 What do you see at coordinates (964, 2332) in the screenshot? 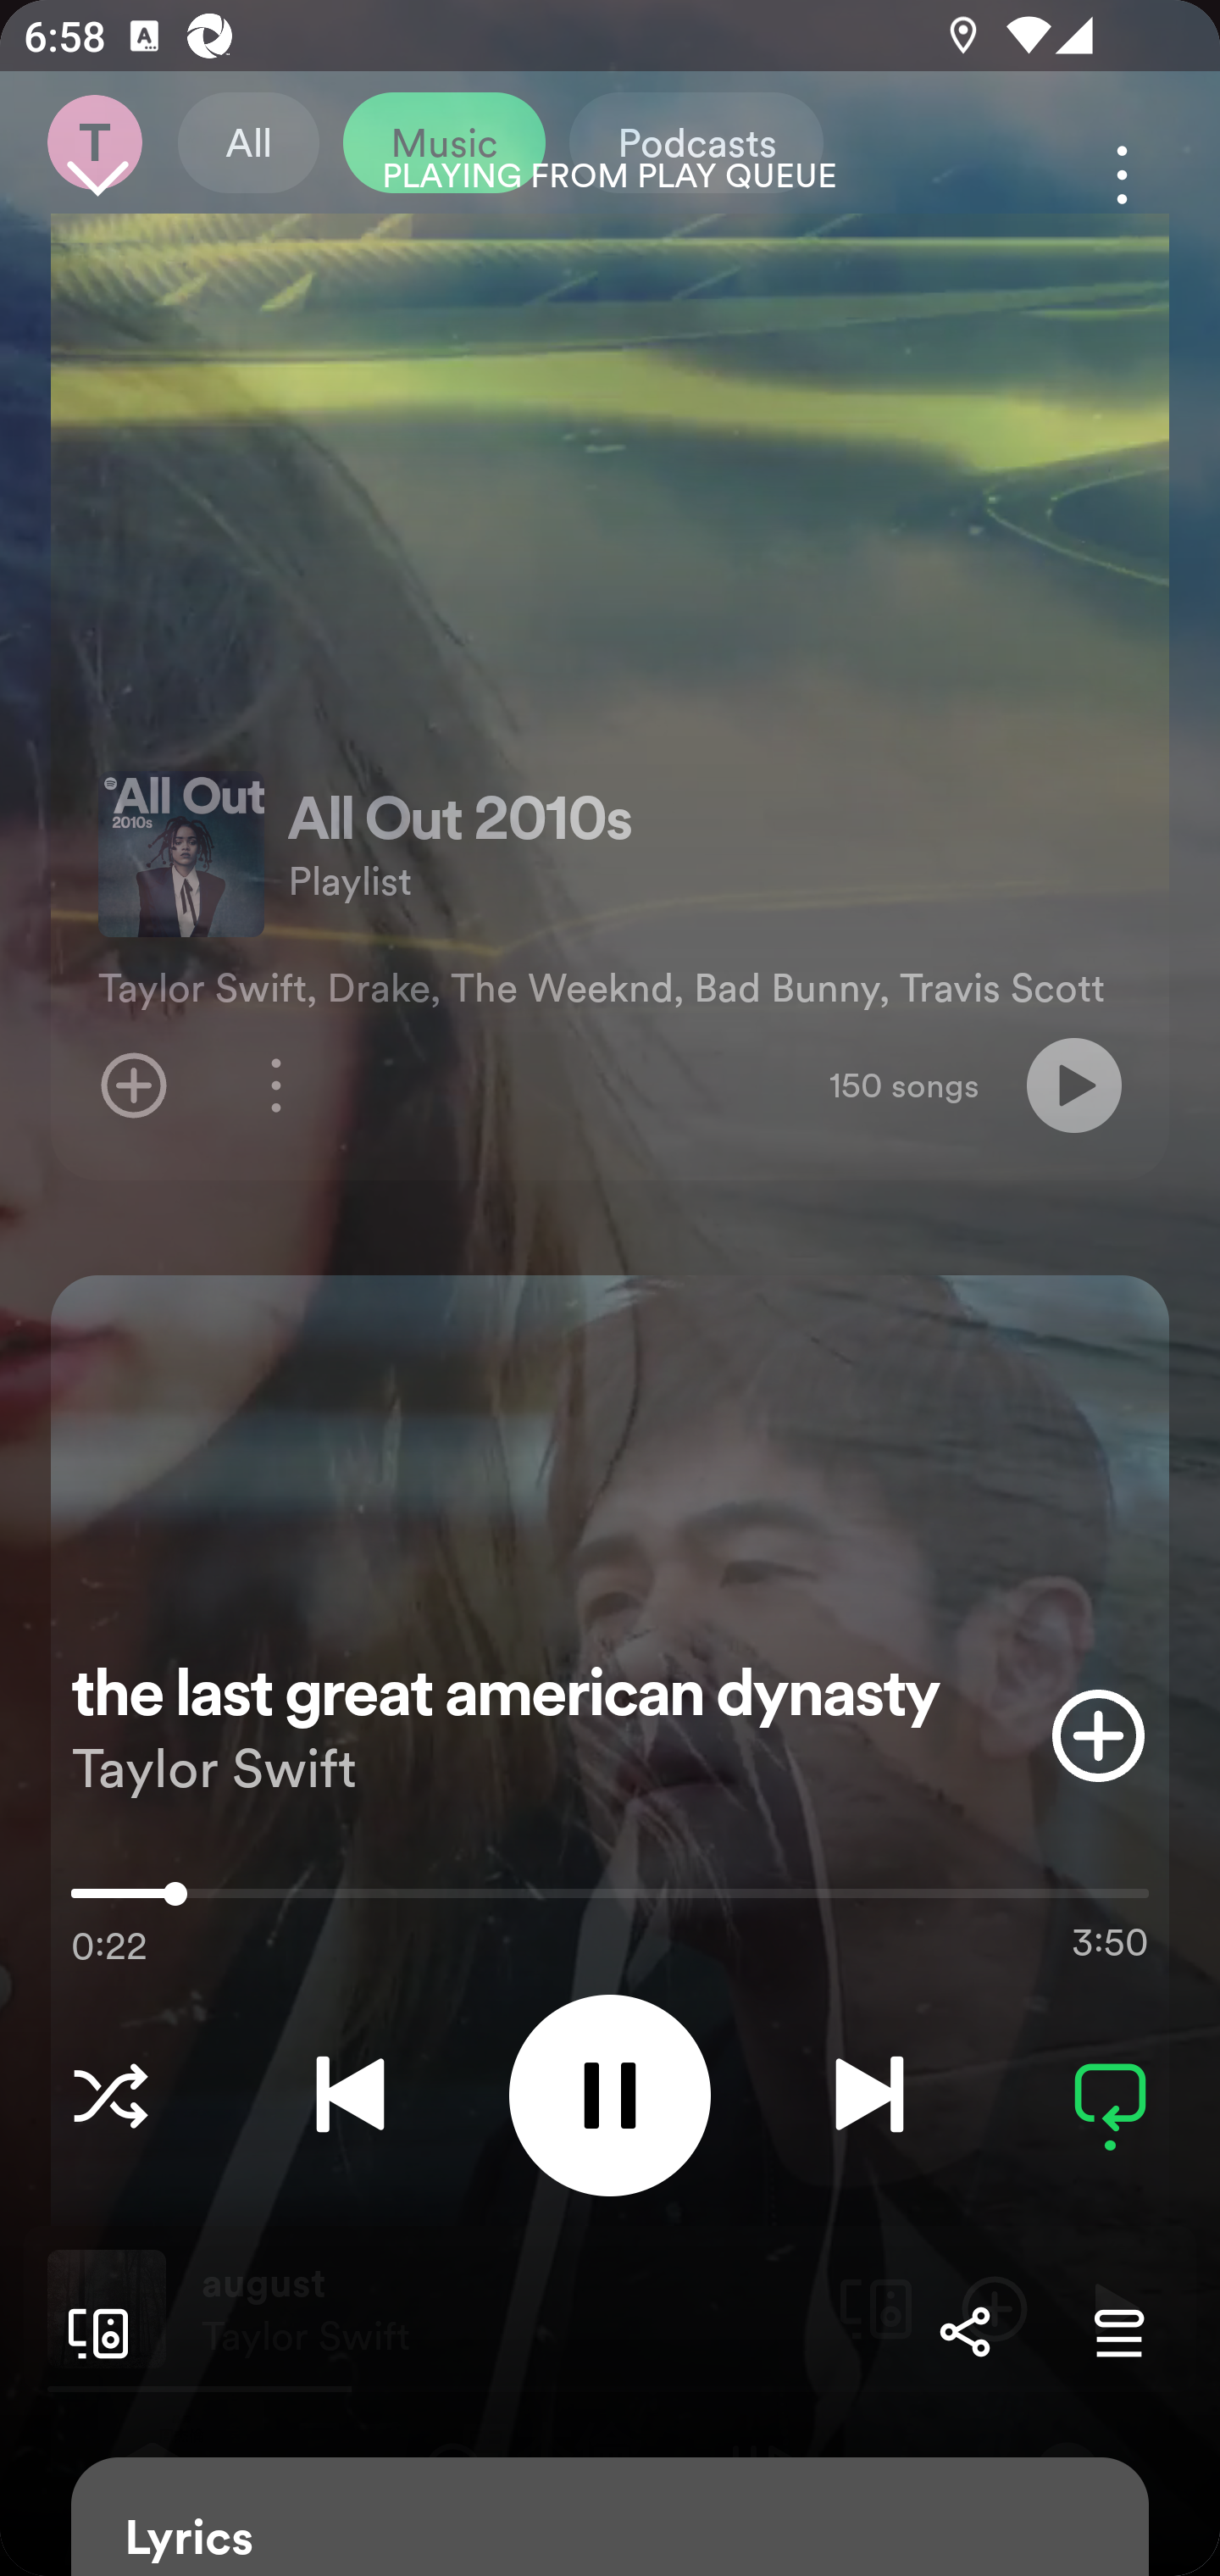
I see `Share` at bounding box center [964, 2332].